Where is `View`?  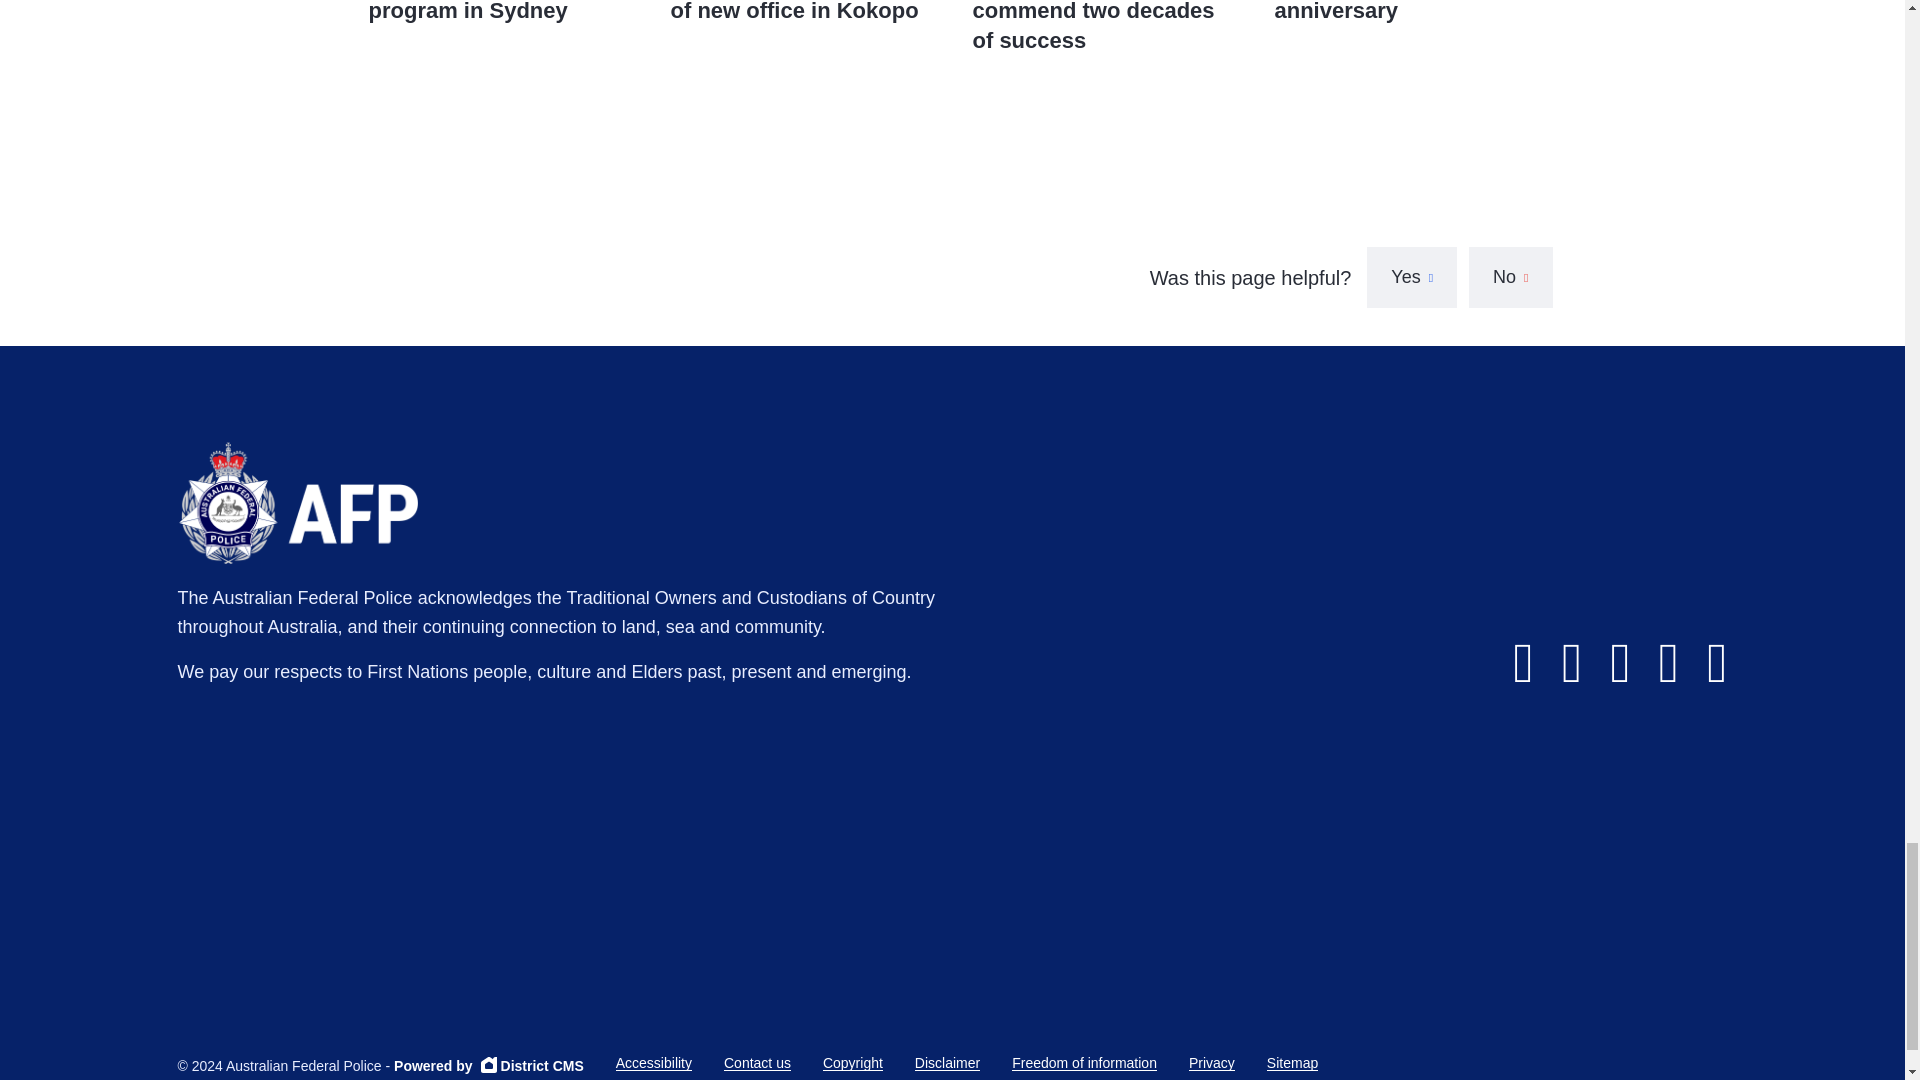 View is located at coordinates (801, 44).